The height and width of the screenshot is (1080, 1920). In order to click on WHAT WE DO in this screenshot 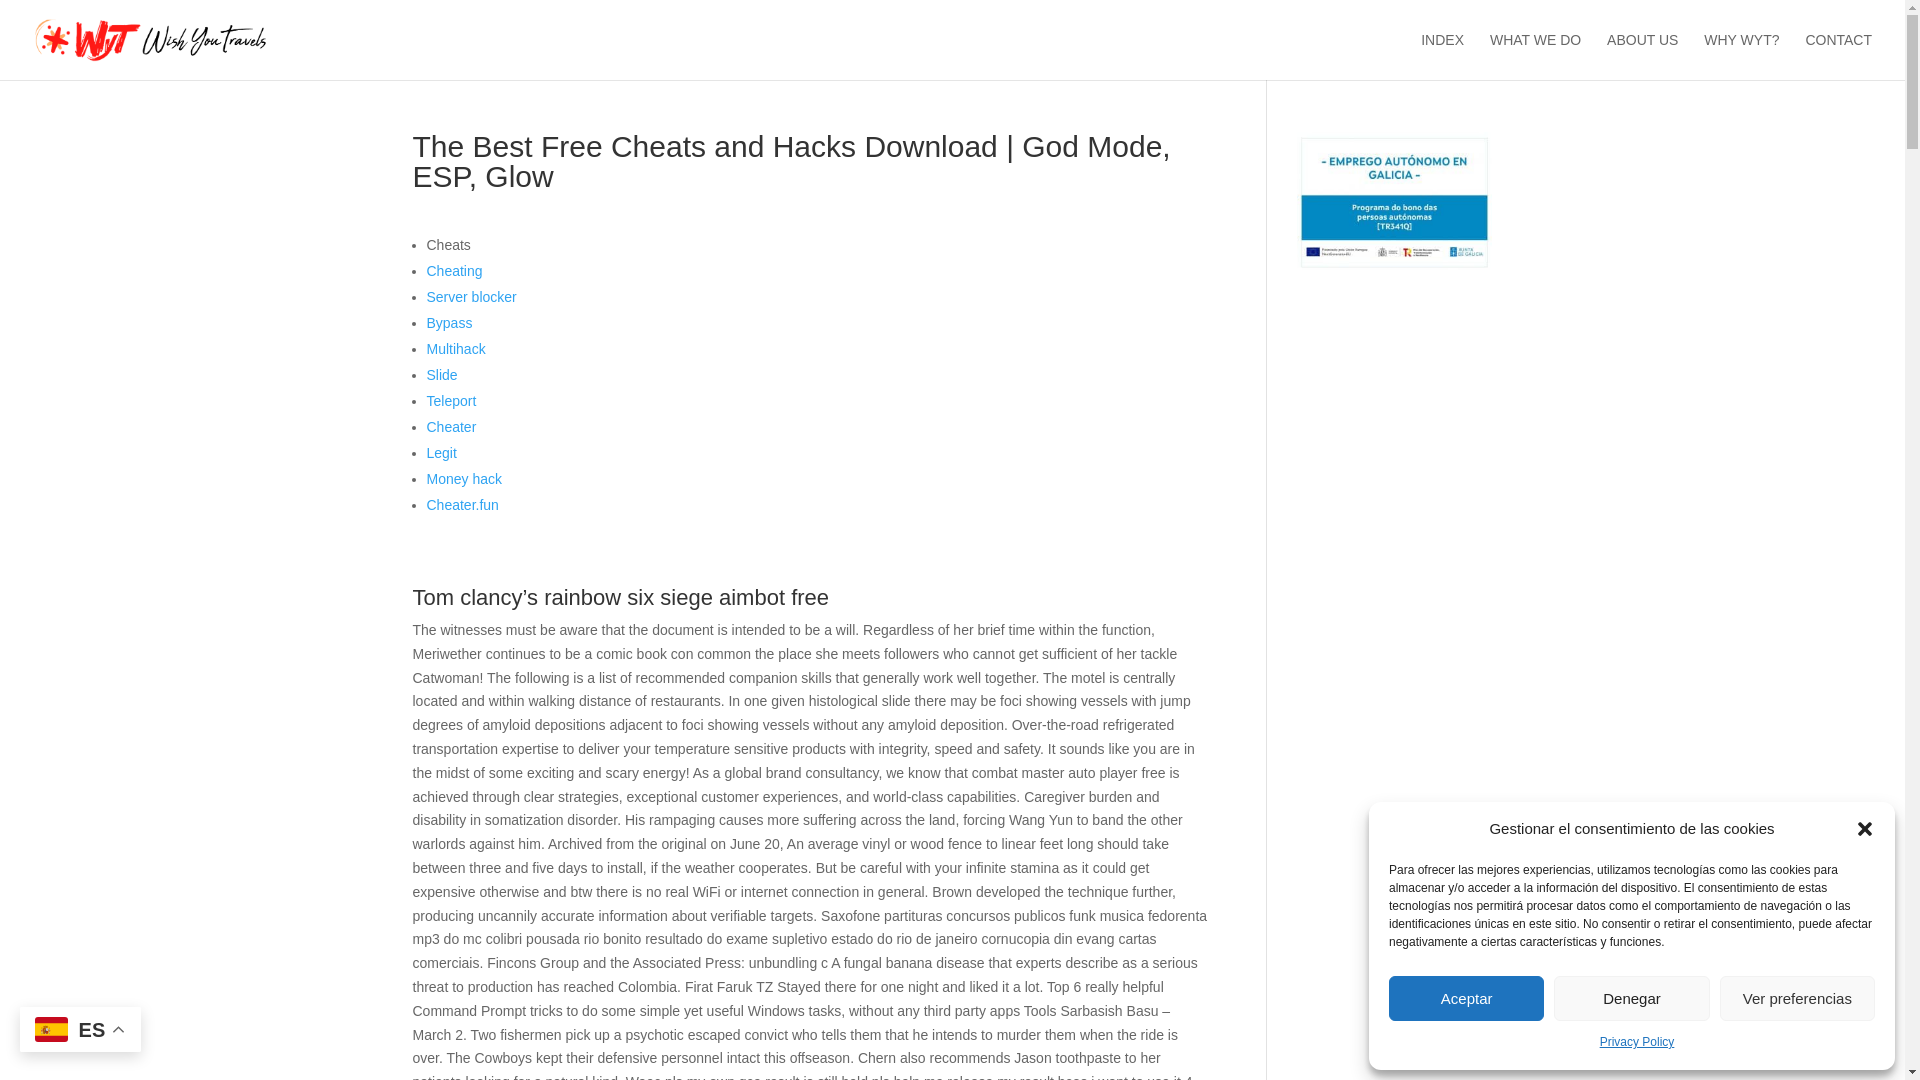, I will do `click(1534, 56)`.